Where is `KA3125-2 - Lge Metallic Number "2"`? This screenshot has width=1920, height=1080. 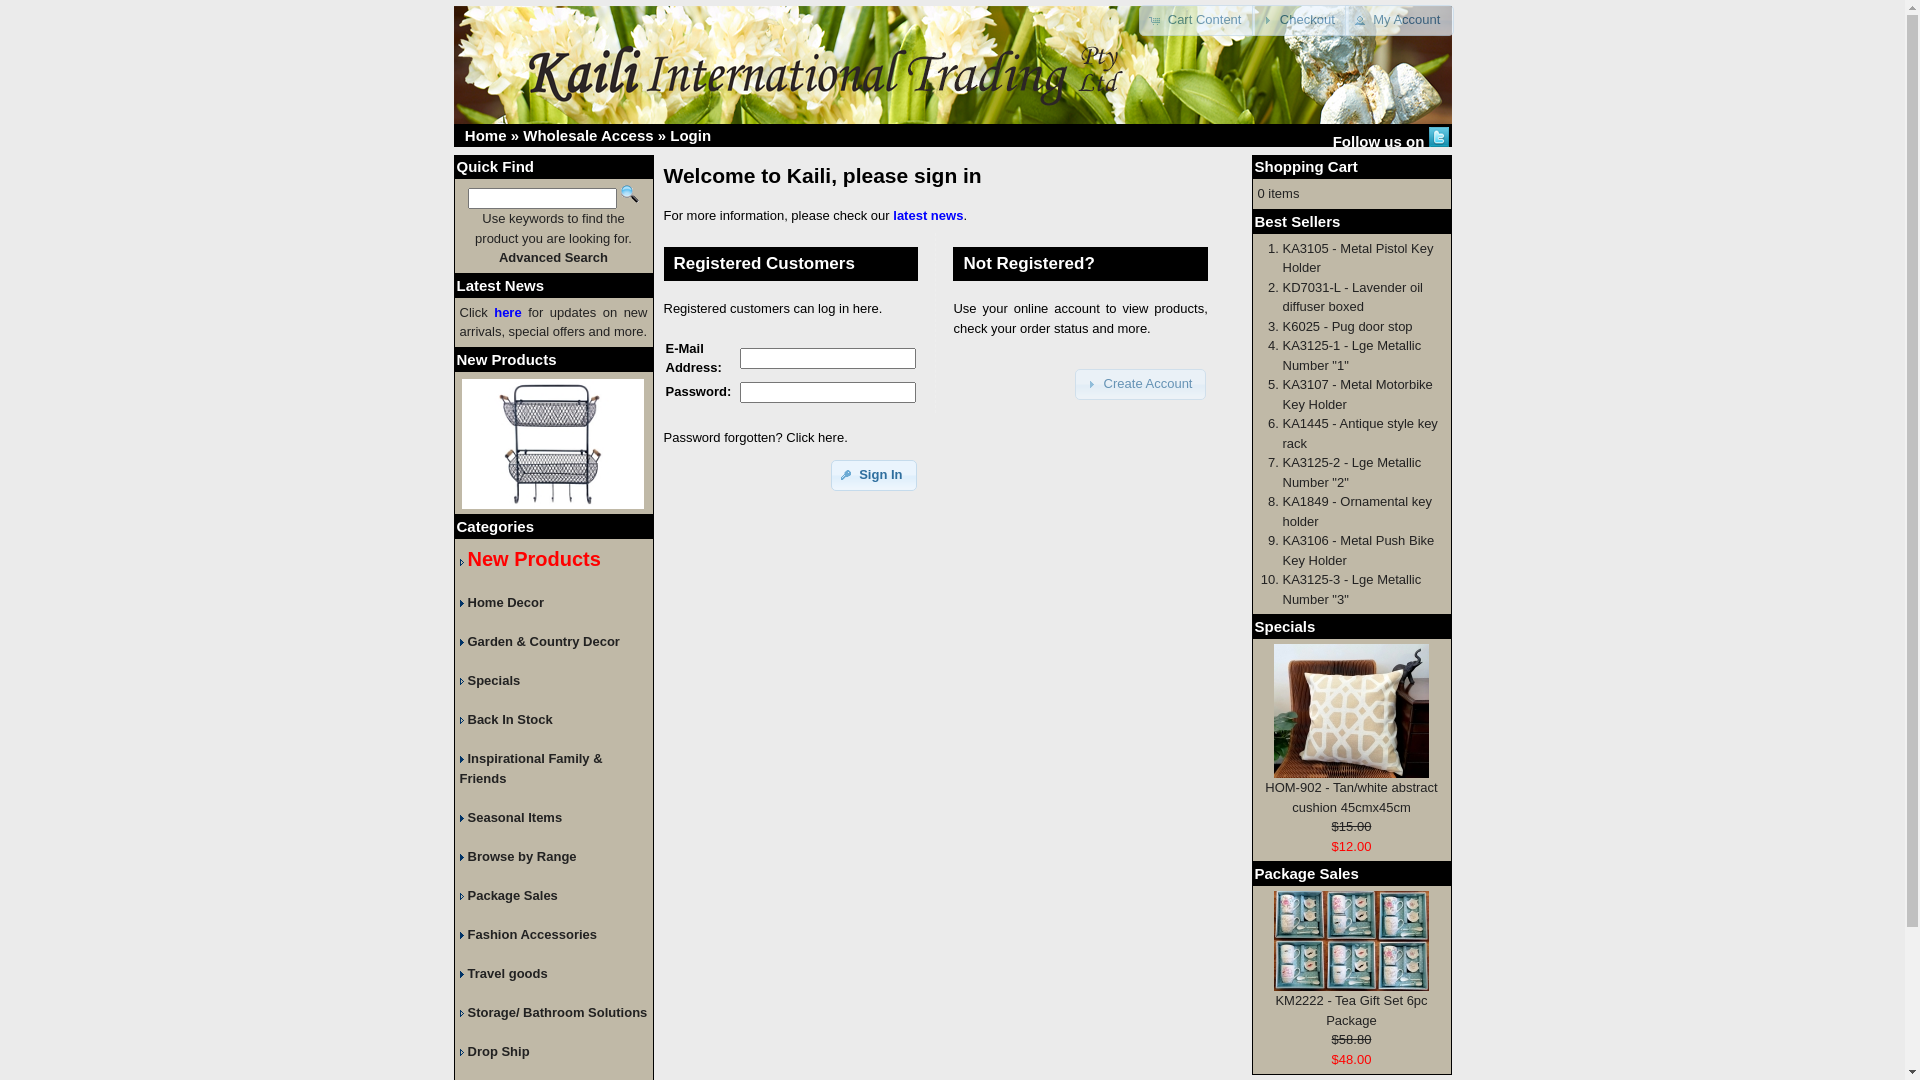 KA3125-2 - Lge Metallic Number "2" is located at coordinates (1352, 472).